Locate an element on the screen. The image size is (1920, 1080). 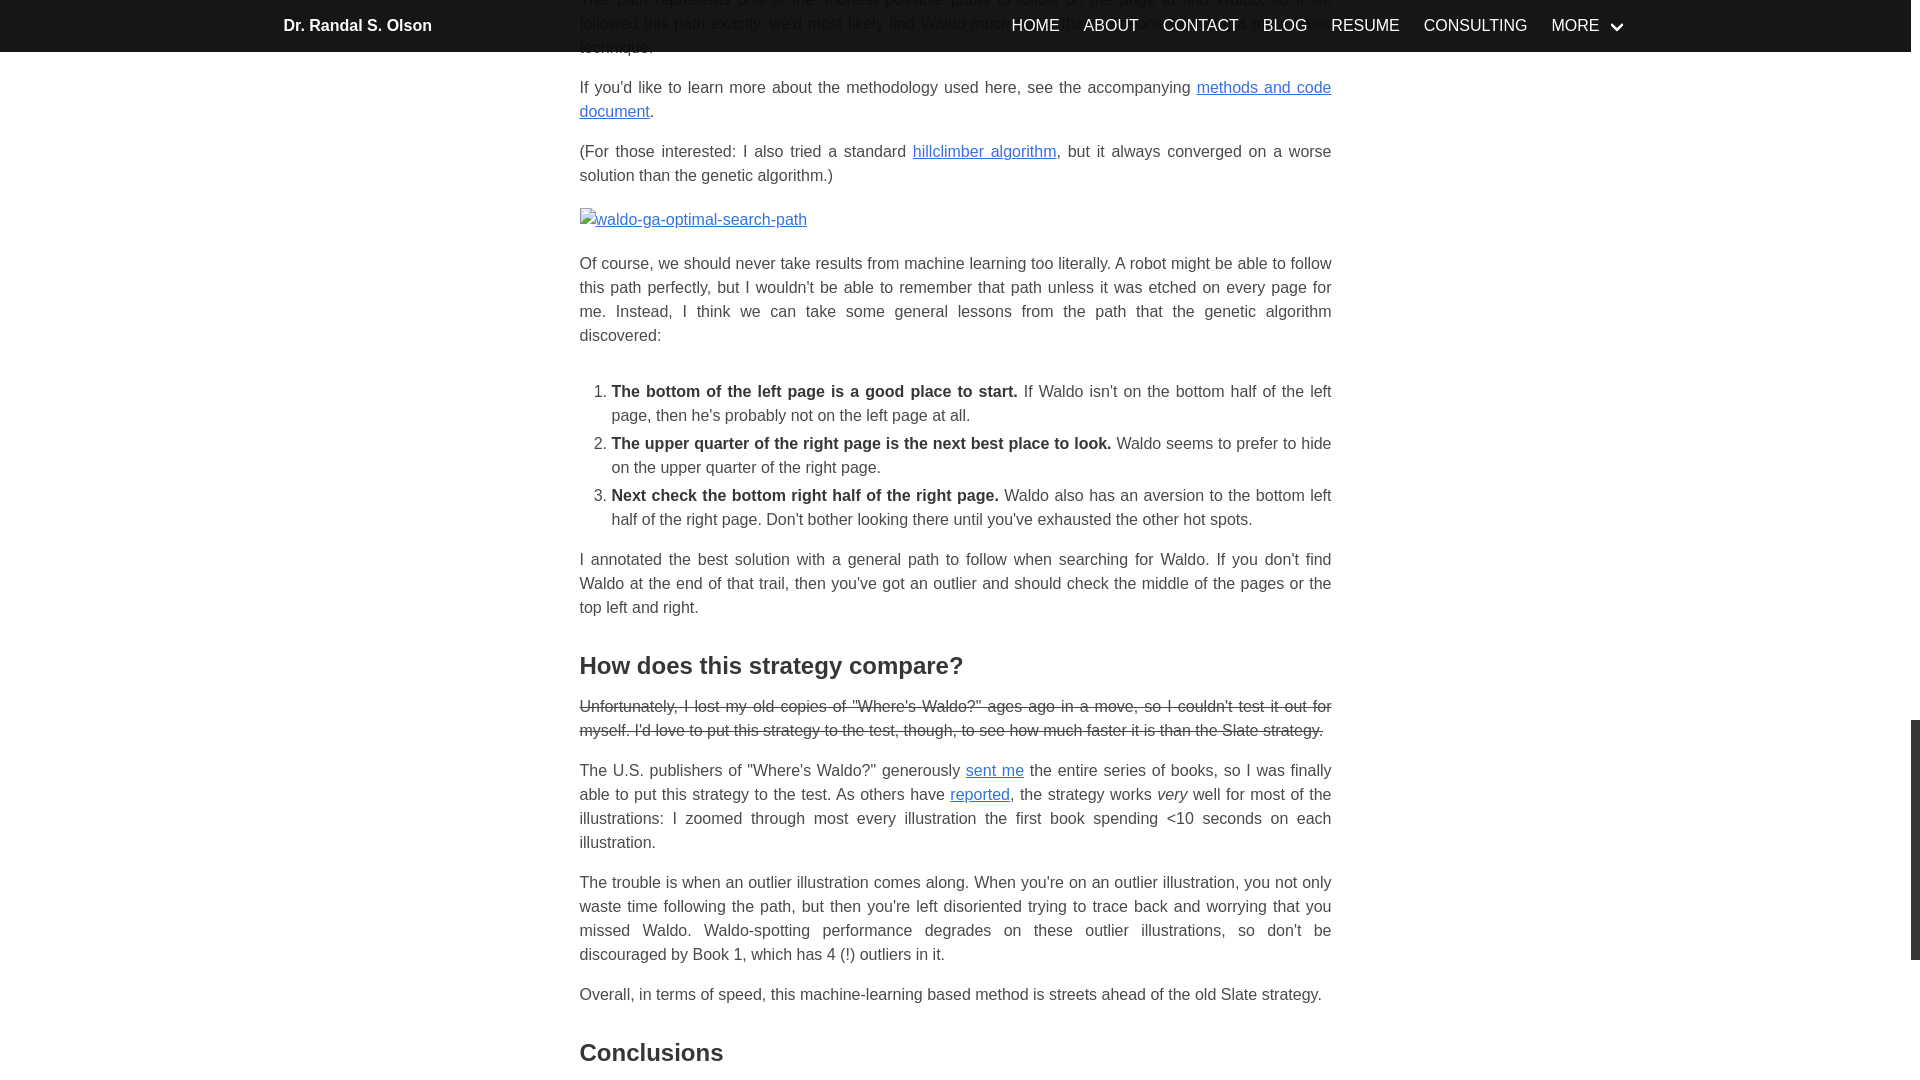
reported is located at coordinates (980, 794).